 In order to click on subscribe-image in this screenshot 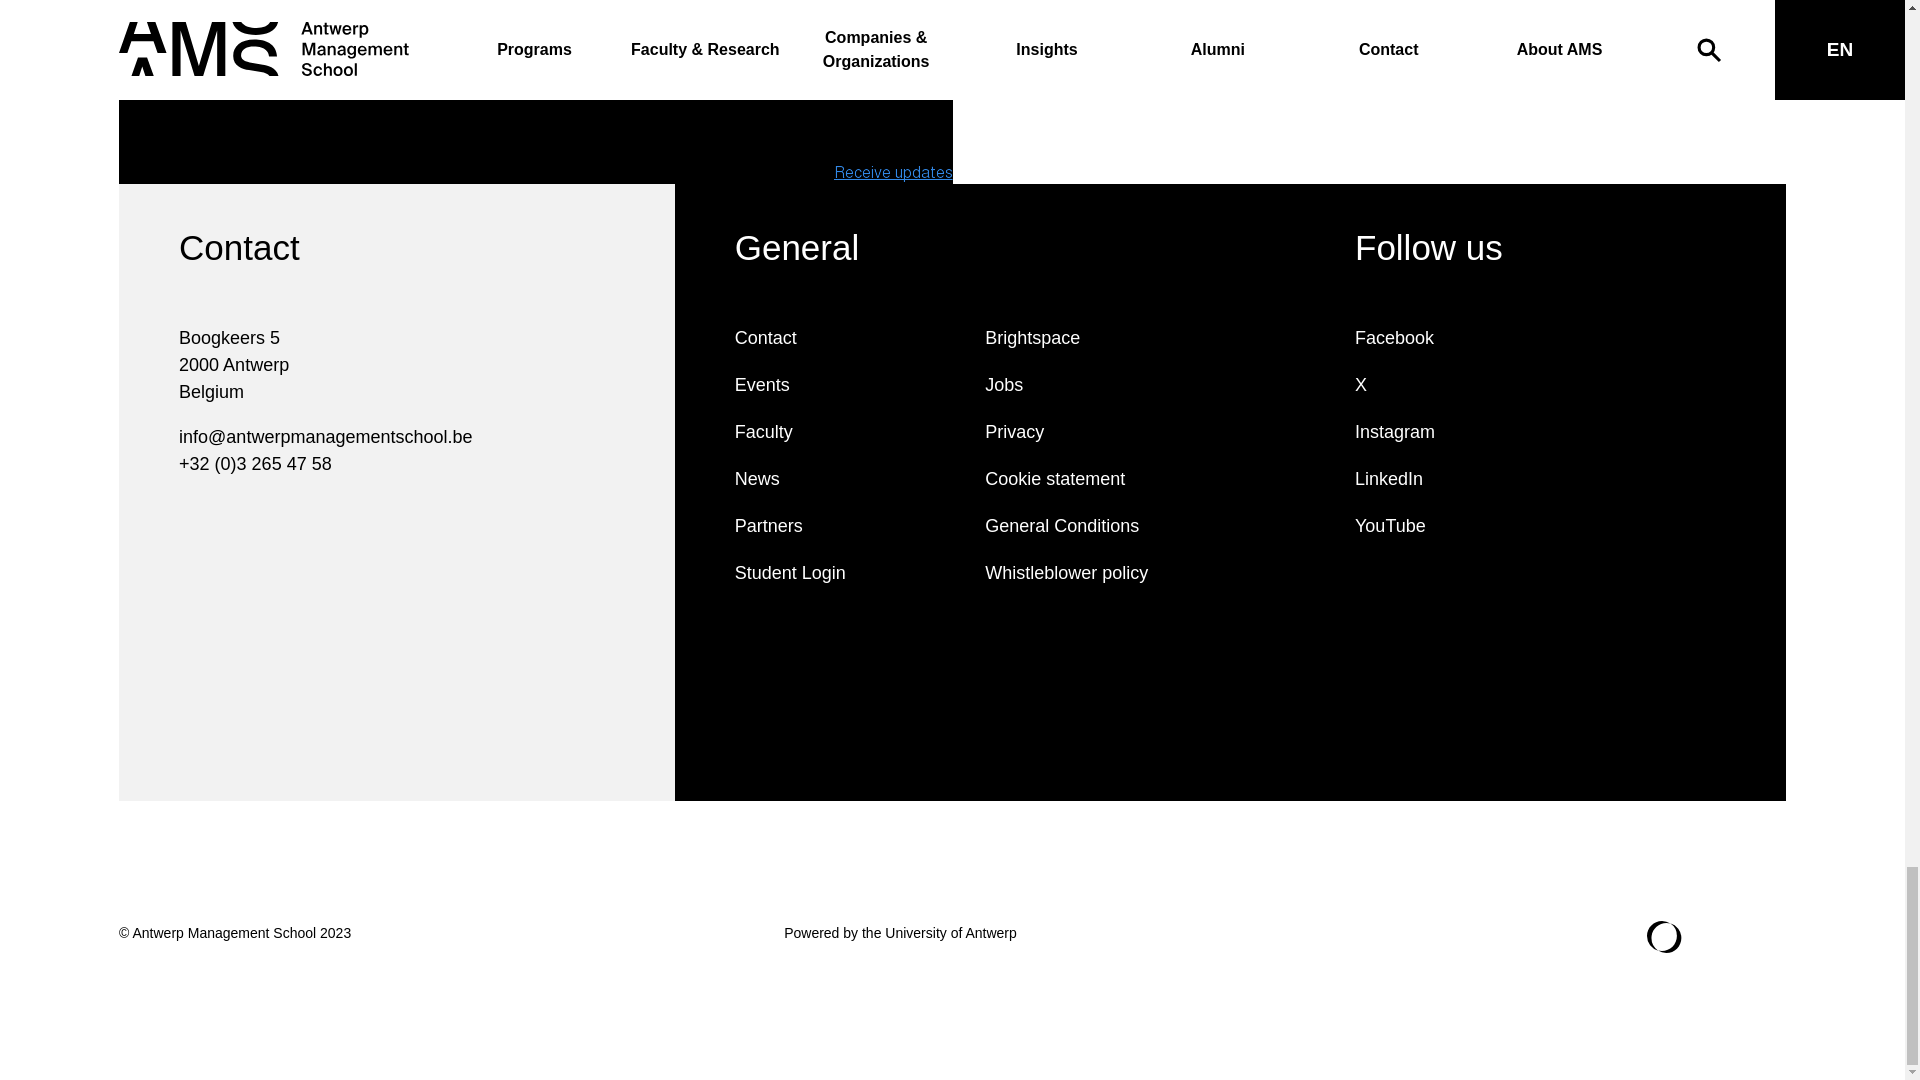, I will do `click(1368, 92)`.